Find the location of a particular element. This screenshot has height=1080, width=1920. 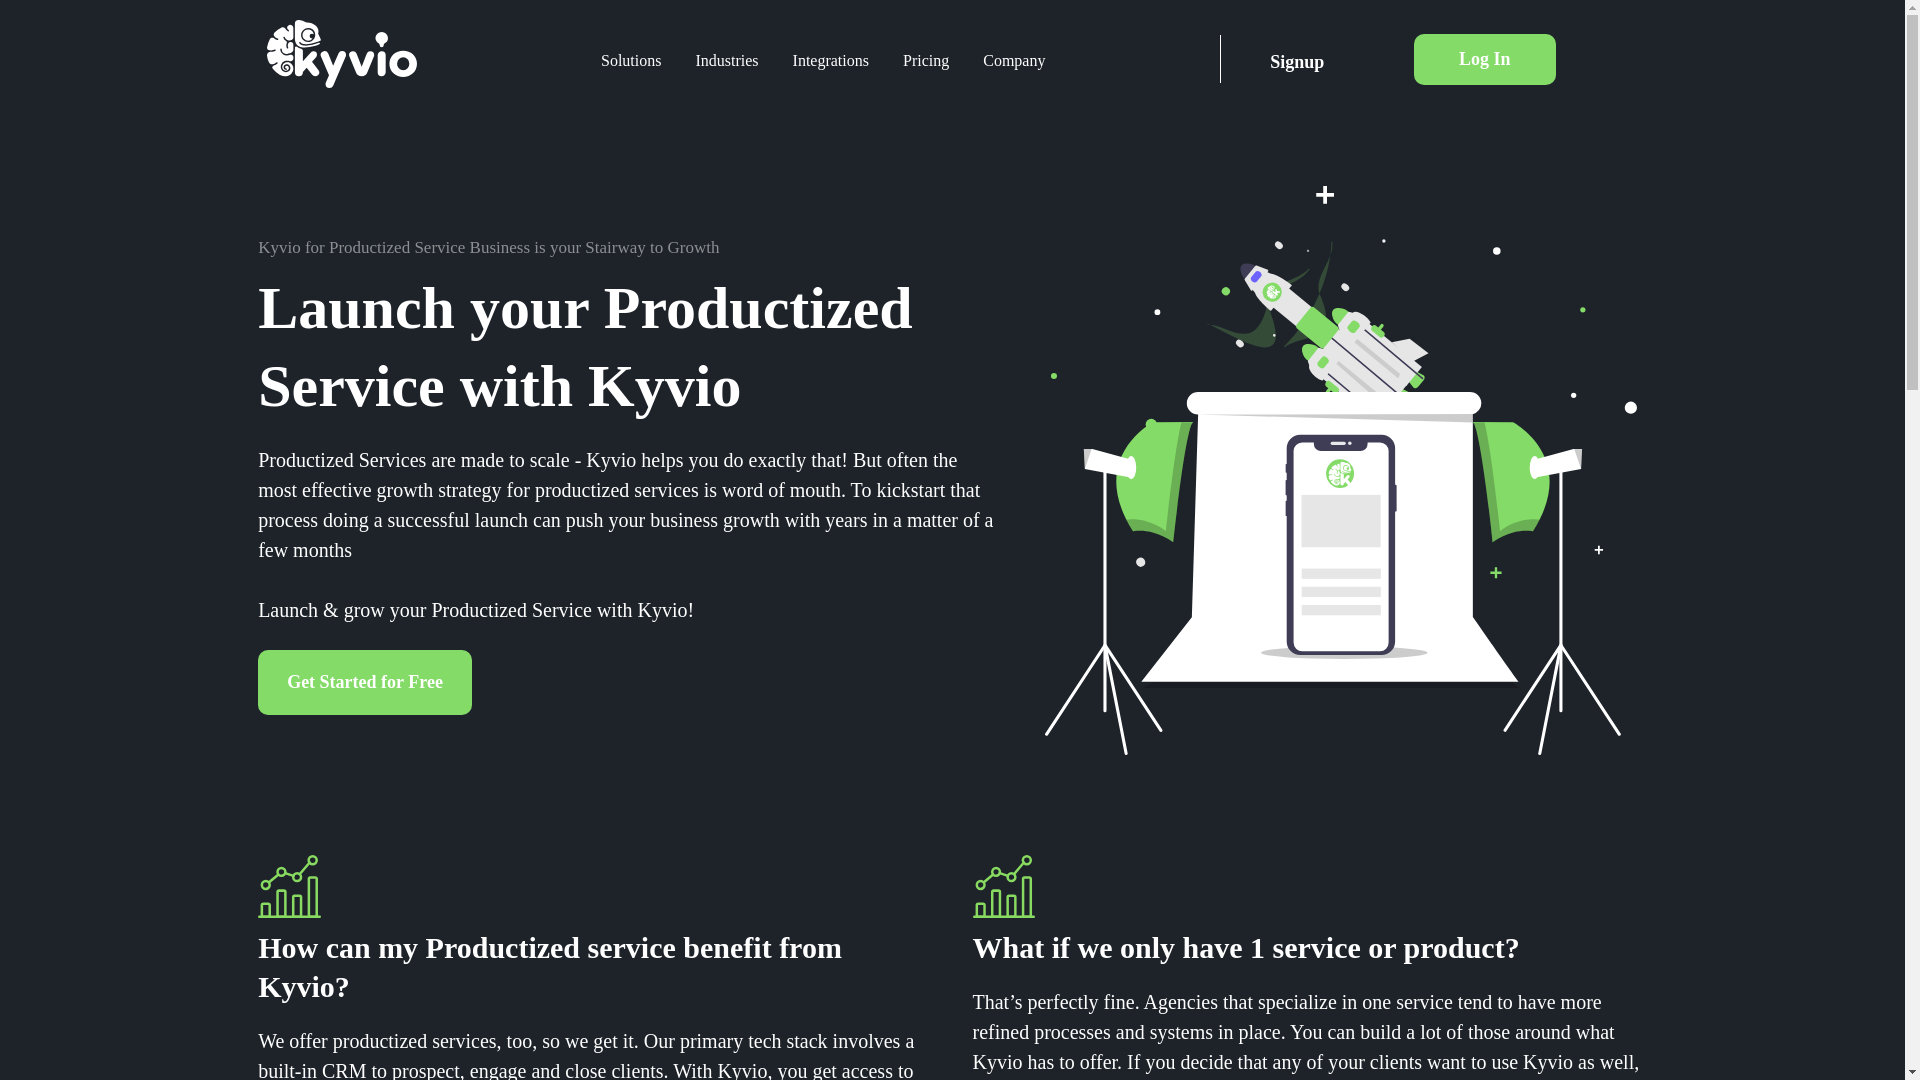

Industries is located at coordinates (726, 61).